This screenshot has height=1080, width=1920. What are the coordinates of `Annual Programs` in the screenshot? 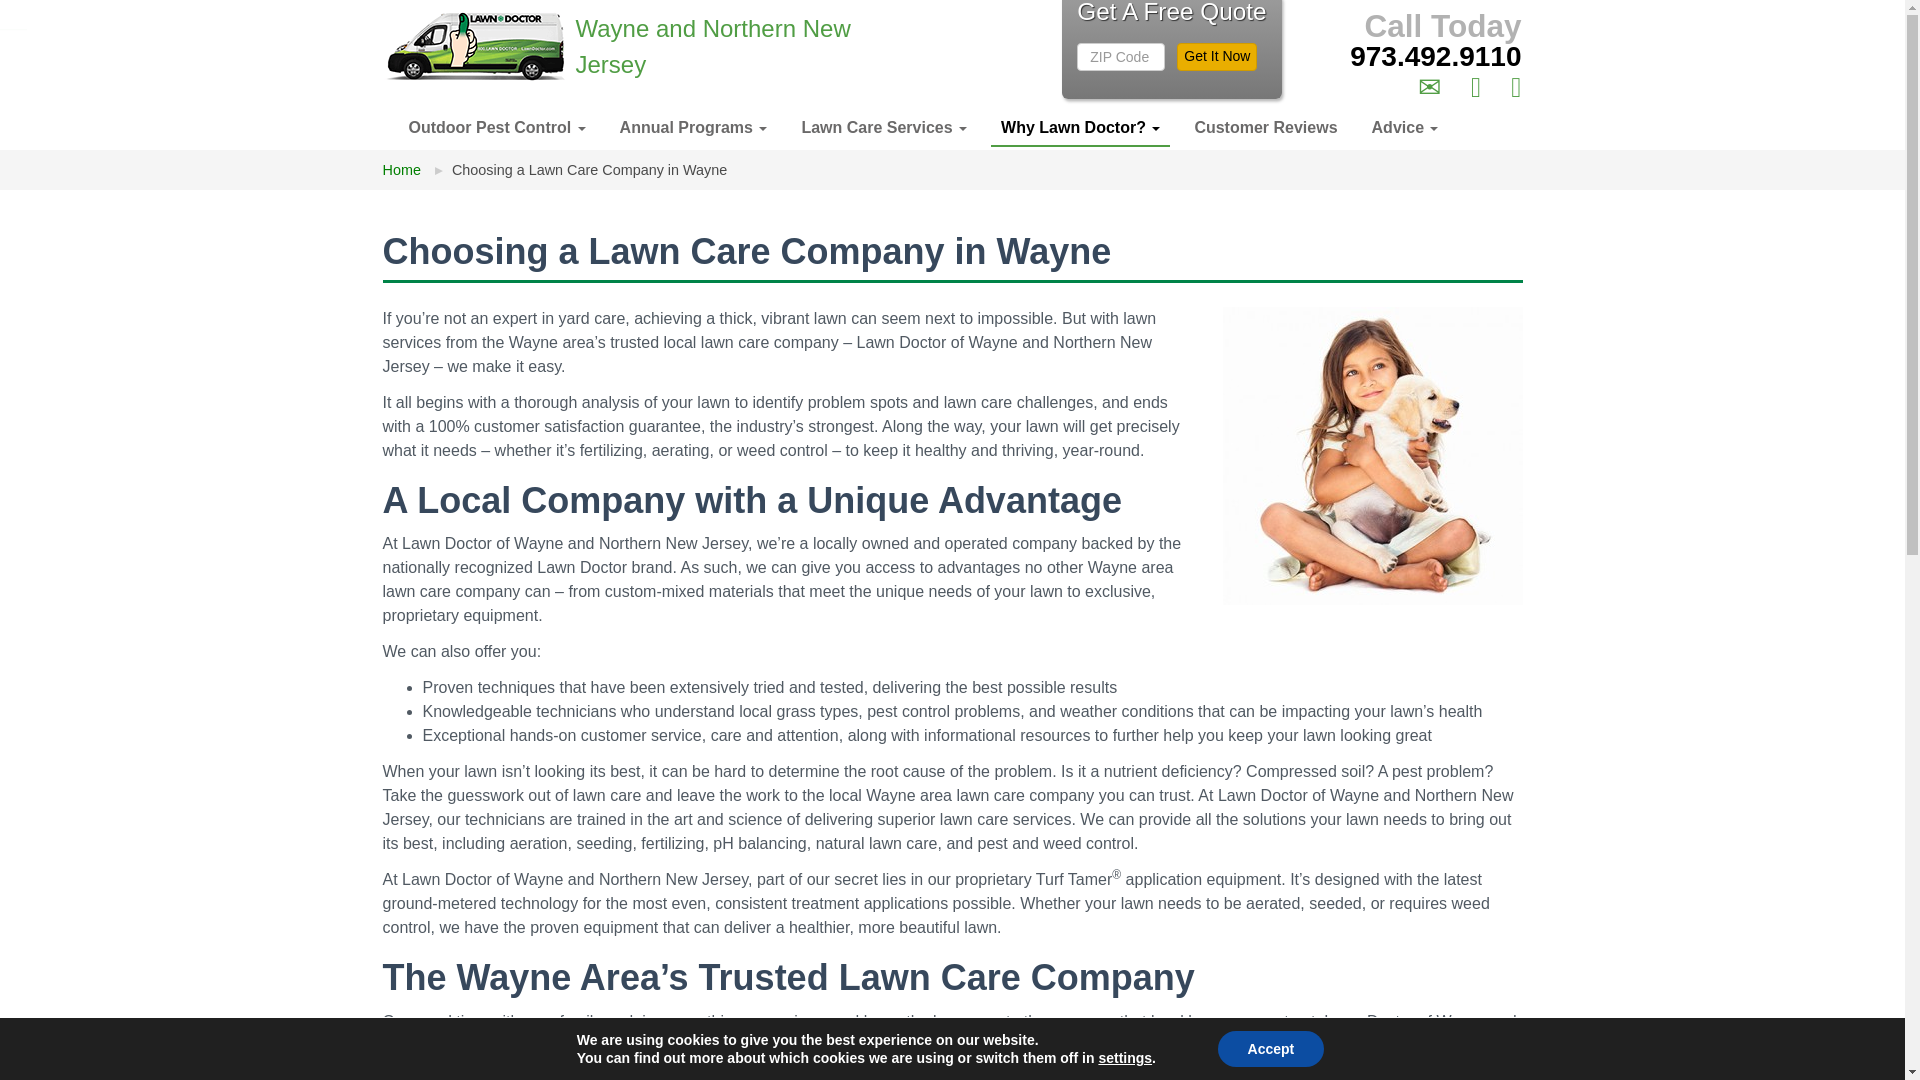 It's located at (694, 130).